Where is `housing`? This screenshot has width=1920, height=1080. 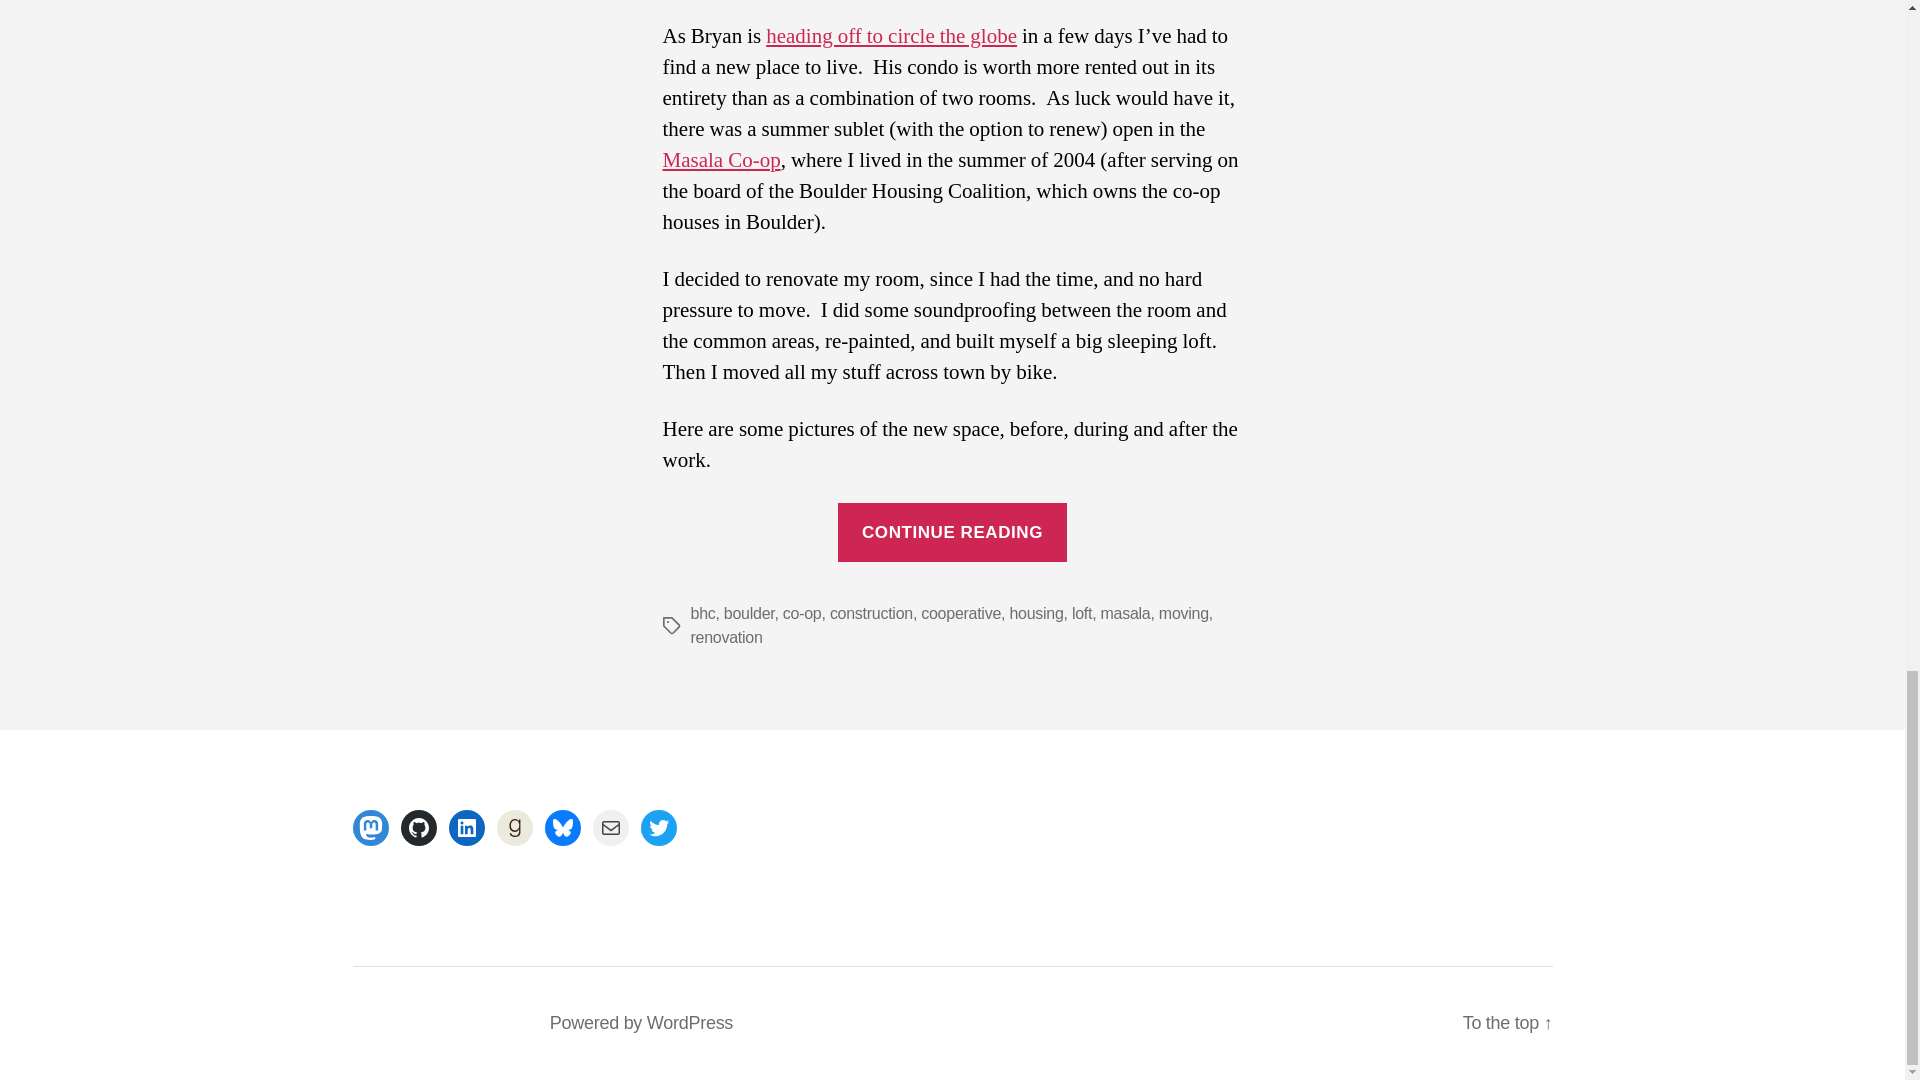 housing is located at coordinates (1036, 613).